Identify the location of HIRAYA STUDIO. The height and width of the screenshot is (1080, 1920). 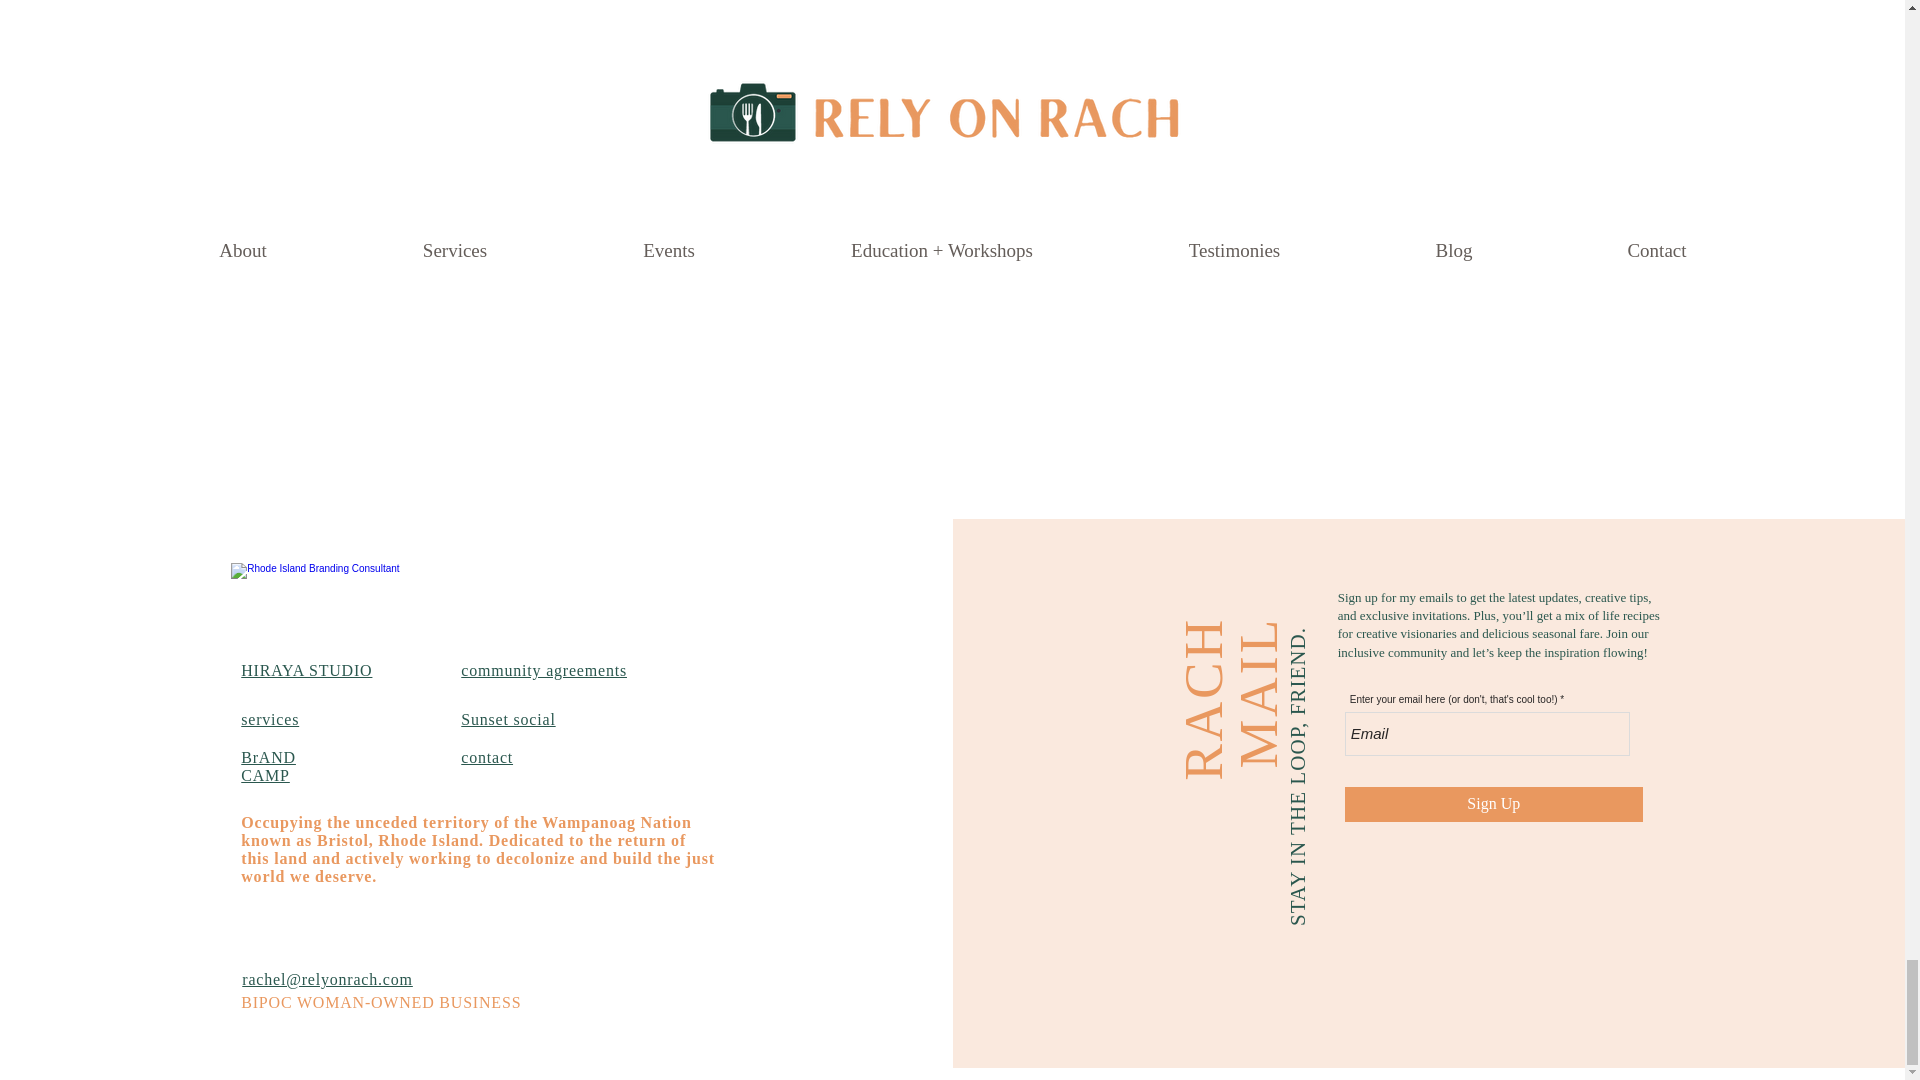
(306, 670).